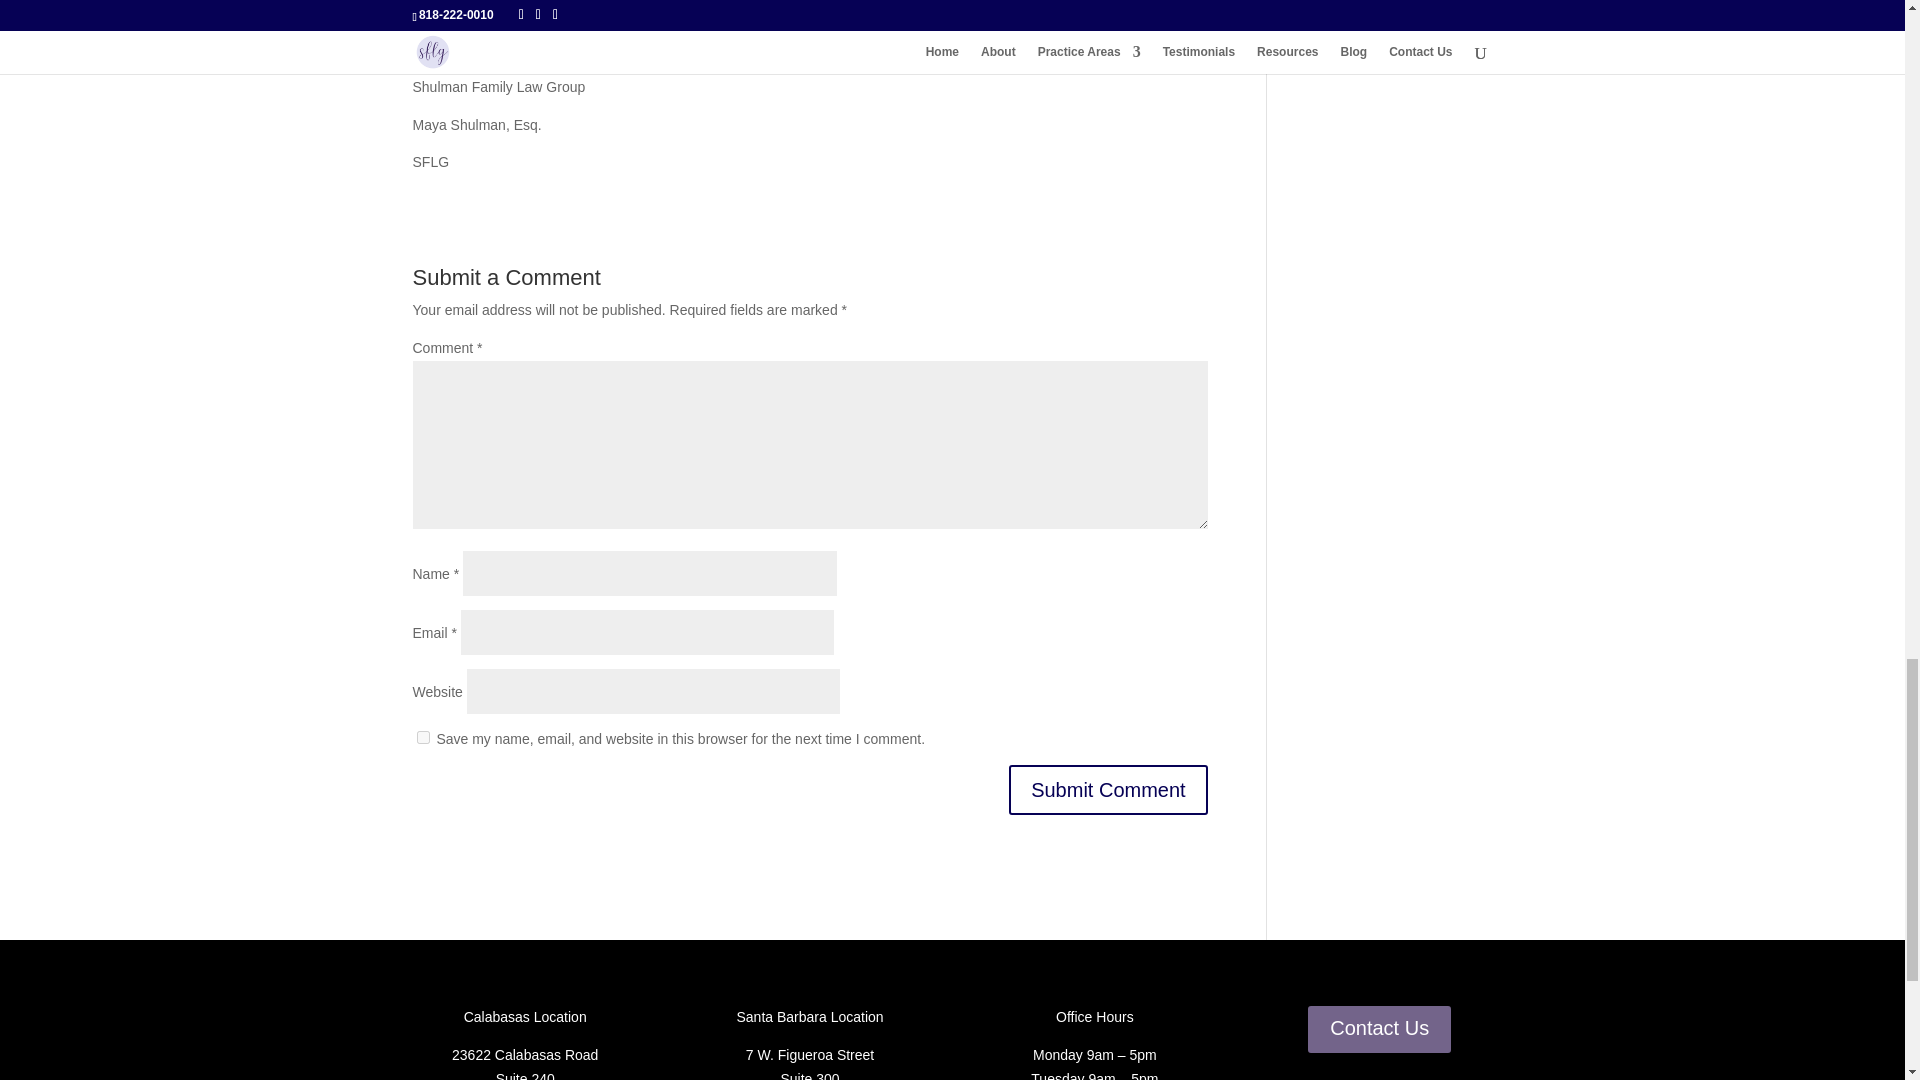 Image resolution: width=1920 pixels, height=1080 pixels. I want to click on Submit Comment, so click(1108, 790).